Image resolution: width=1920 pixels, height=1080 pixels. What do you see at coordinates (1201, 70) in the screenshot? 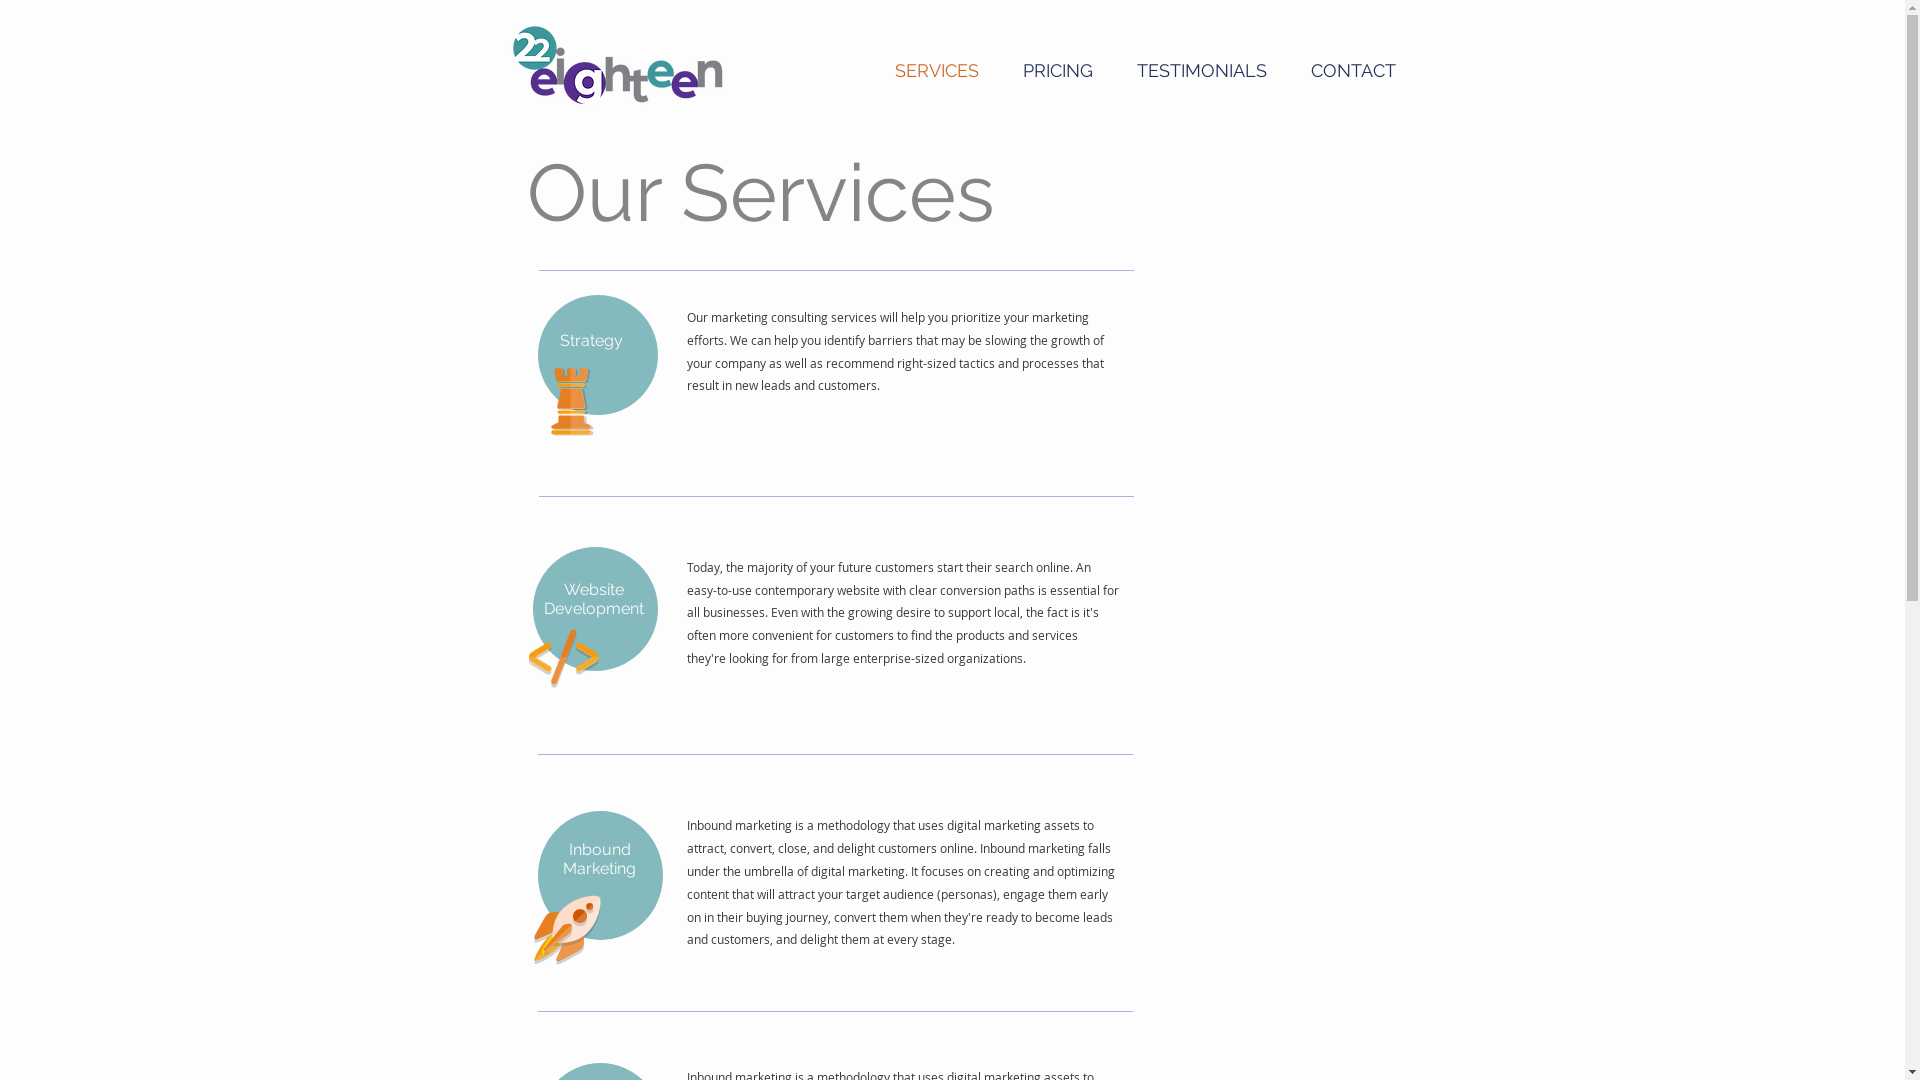
I see `TESTIMONIALS` at bounding box center [1201, 70].